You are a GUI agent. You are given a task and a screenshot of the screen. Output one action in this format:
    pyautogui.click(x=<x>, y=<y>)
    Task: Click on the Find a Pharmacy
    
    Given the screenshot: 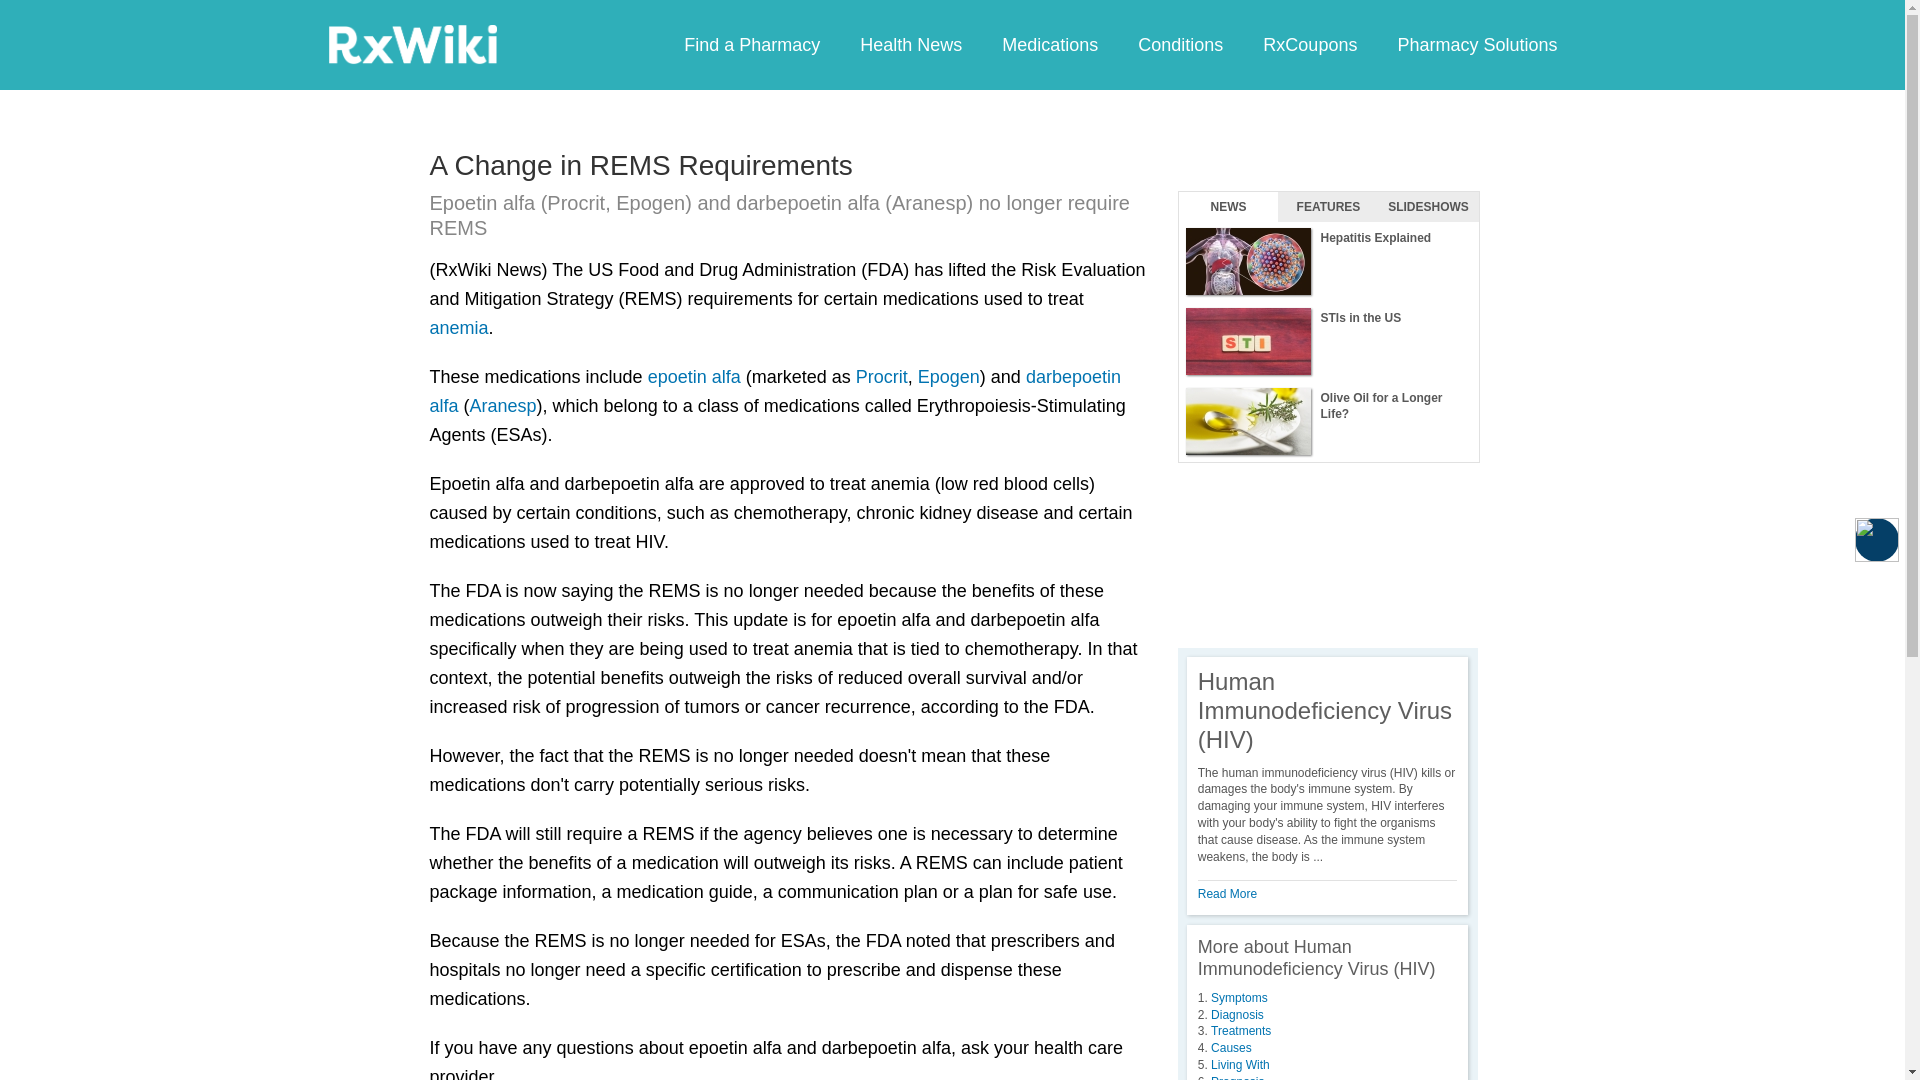 What is the action you would take?
    pyautogui.click(x=752, y=44)
    